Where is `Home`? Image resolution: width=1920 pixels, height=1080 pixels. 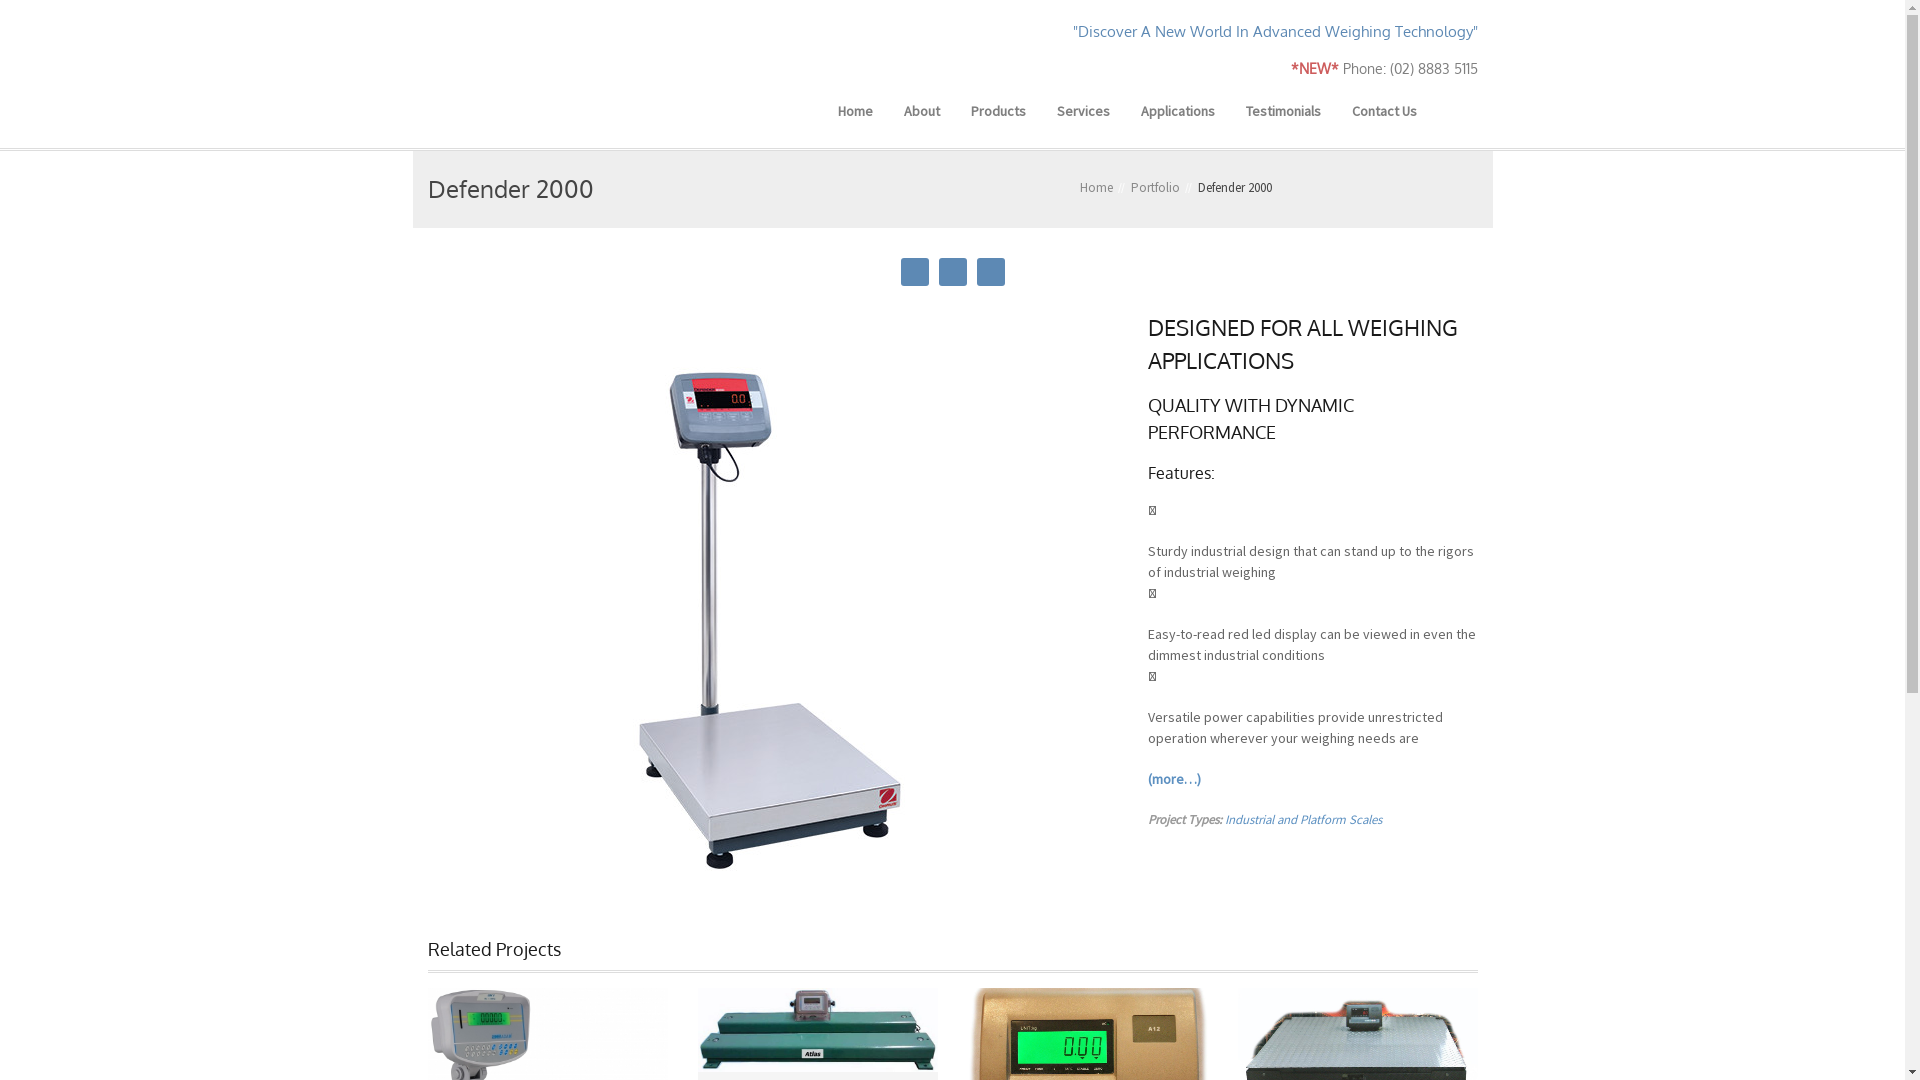
Home is located at coordinates (1096, 188).